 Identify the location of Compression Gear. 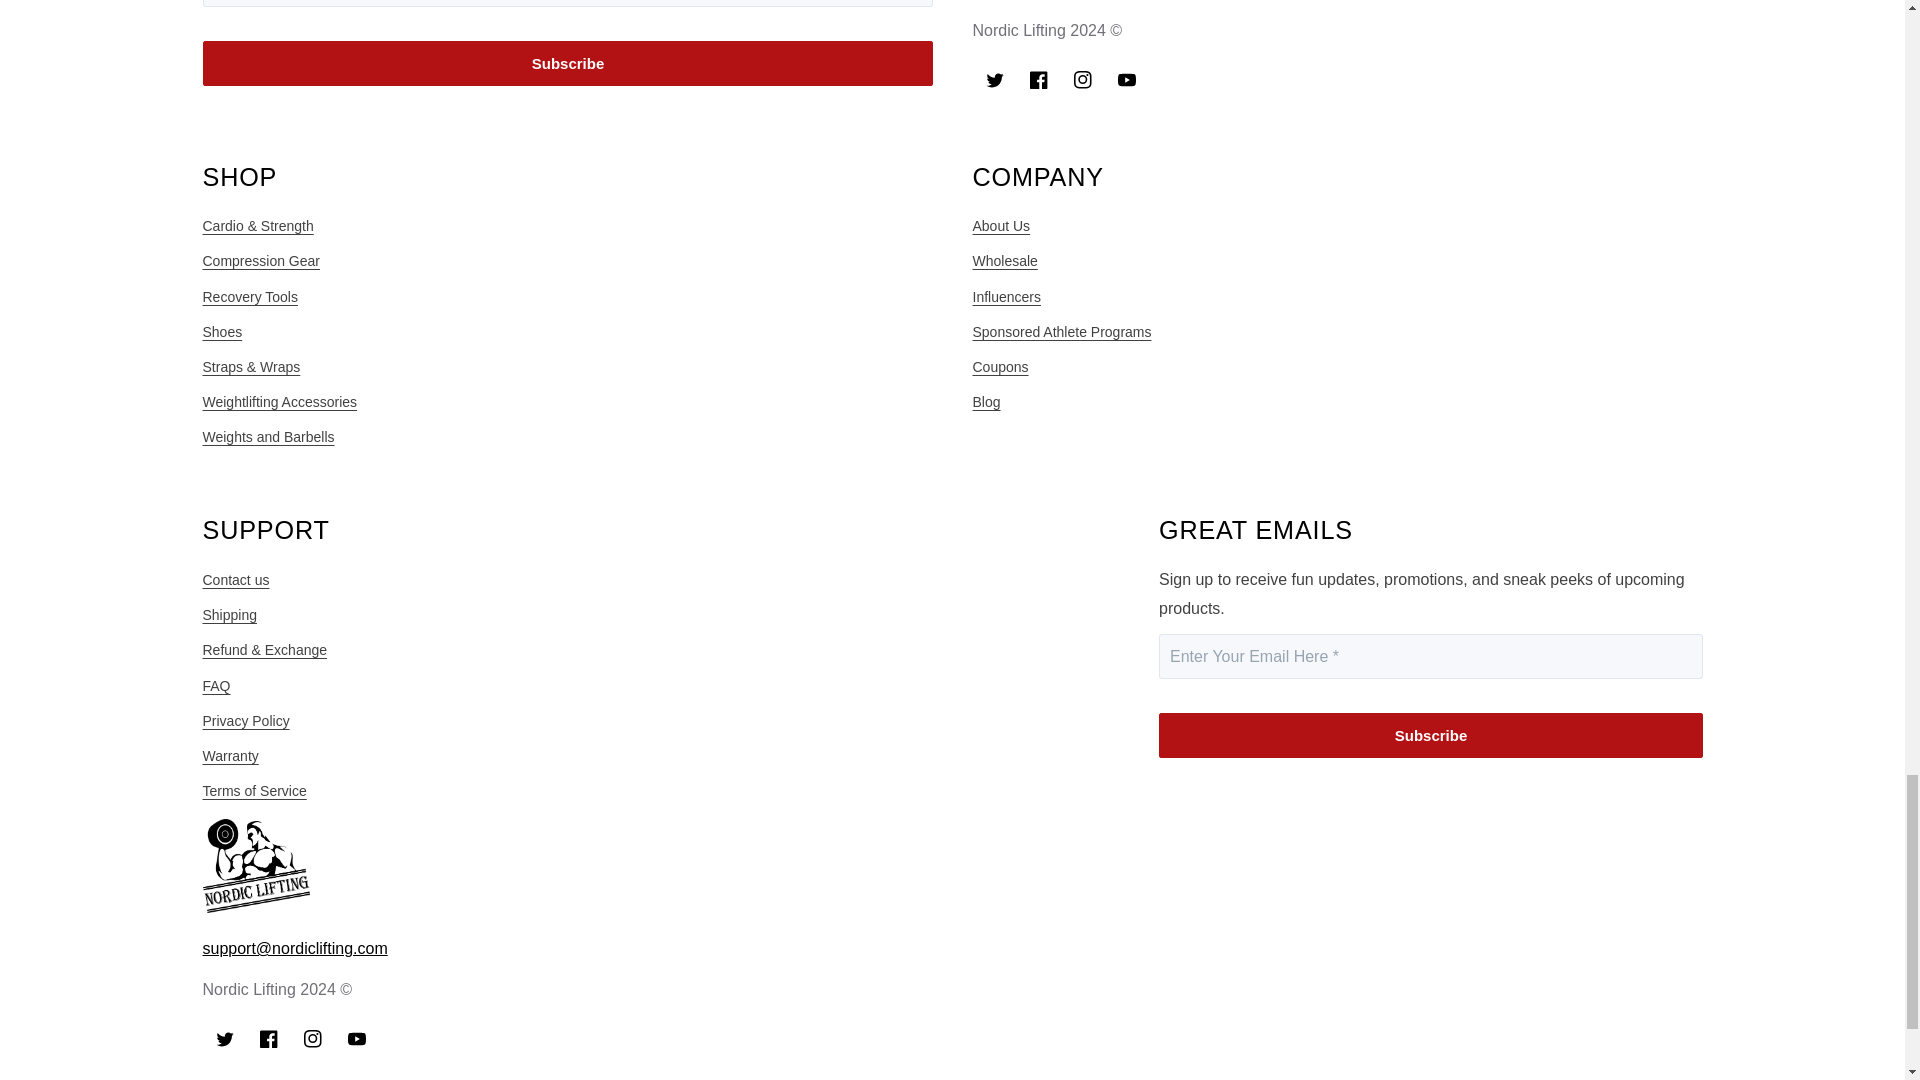
(260, 261).